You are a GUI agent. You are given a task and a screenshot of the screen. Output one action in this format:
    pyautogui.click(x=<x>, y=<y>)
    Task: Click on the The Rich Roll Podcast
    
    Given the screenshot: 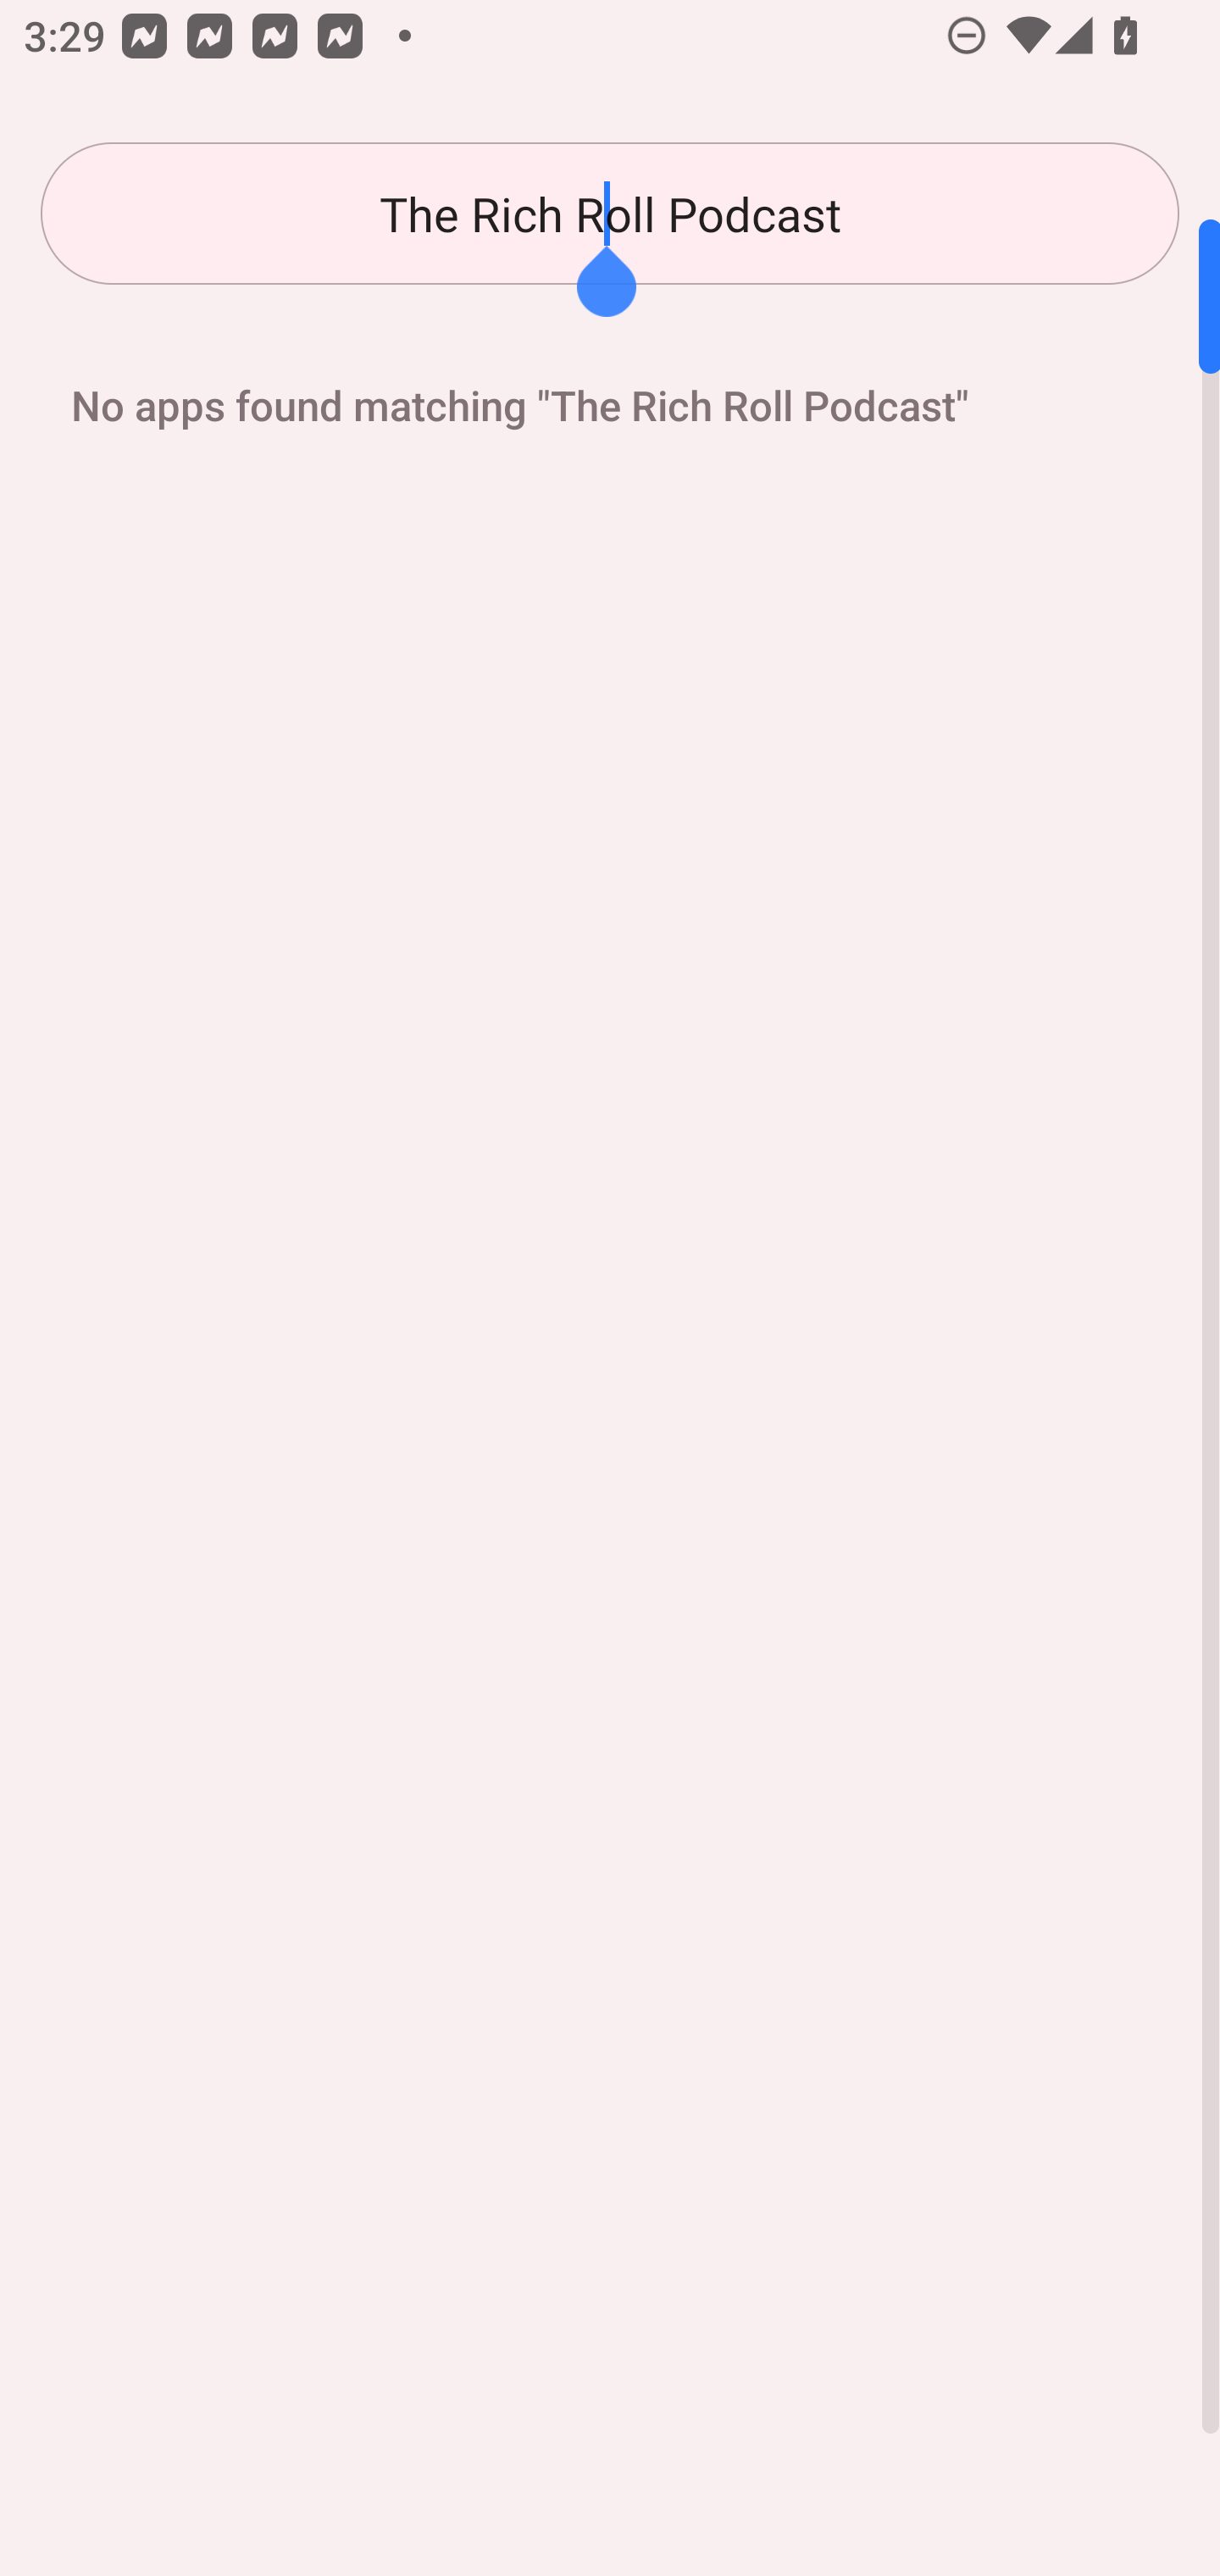 What is the action you would take?
    pyautogui.click(x=610, y=214)
    